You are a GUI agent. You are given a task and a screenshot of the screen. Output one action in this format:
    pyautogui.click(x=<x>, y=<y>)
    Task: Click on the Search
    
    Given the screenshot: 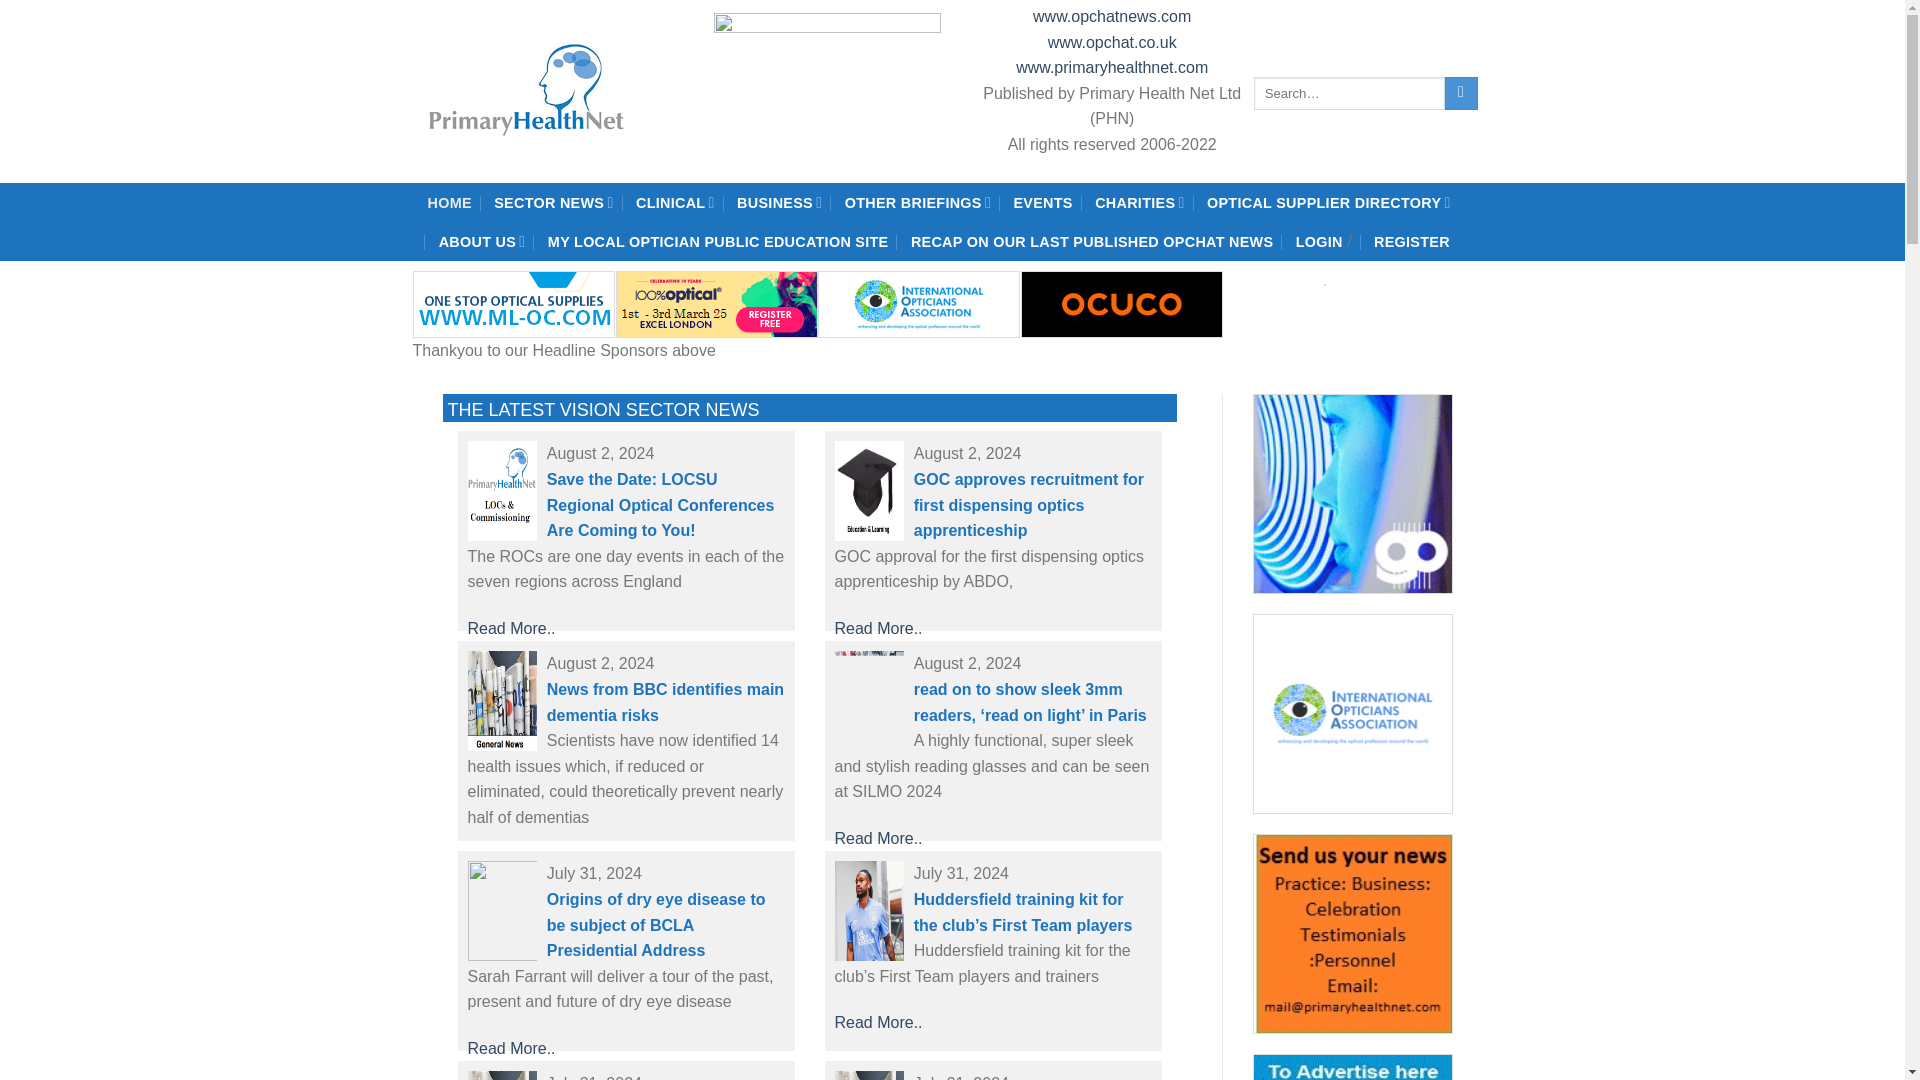 What is the action you would take?
    pyautogui.click(x=1462, y=94)
    